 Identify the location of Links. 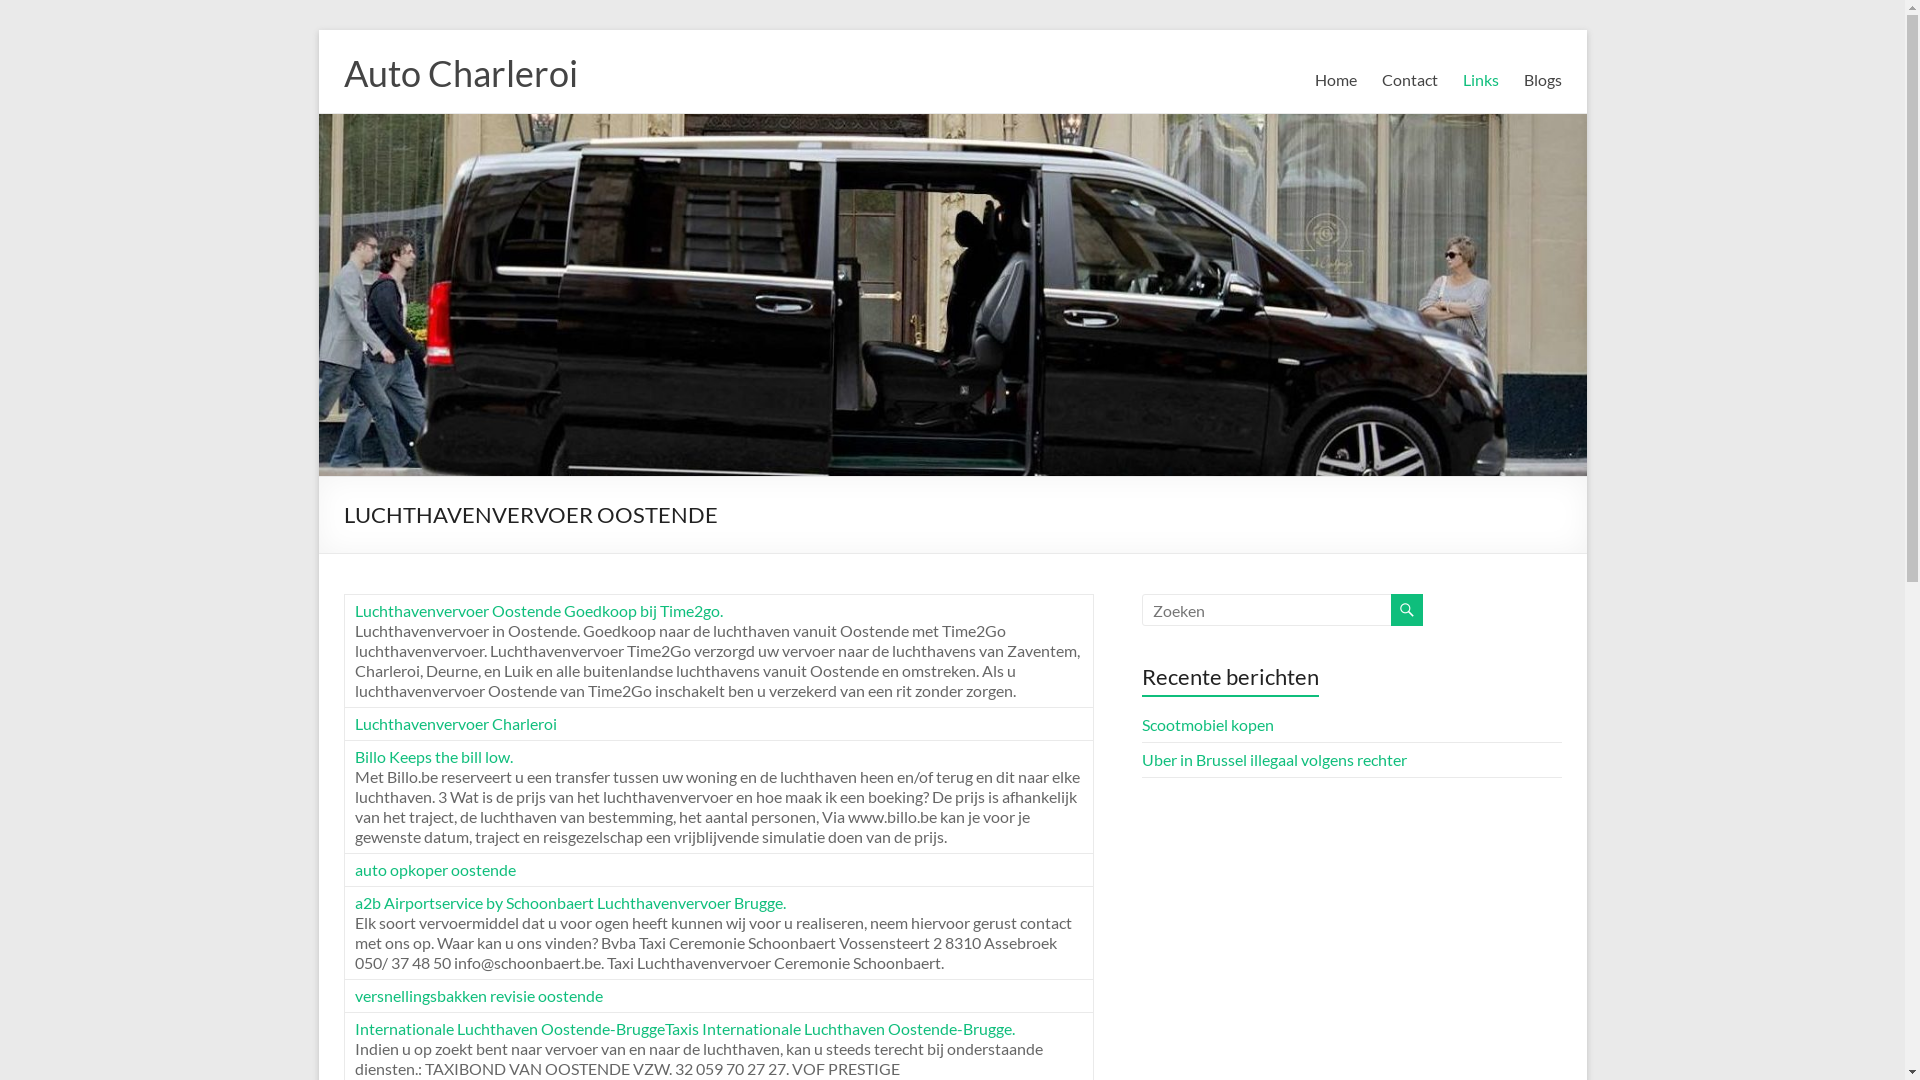
(1480, 80).